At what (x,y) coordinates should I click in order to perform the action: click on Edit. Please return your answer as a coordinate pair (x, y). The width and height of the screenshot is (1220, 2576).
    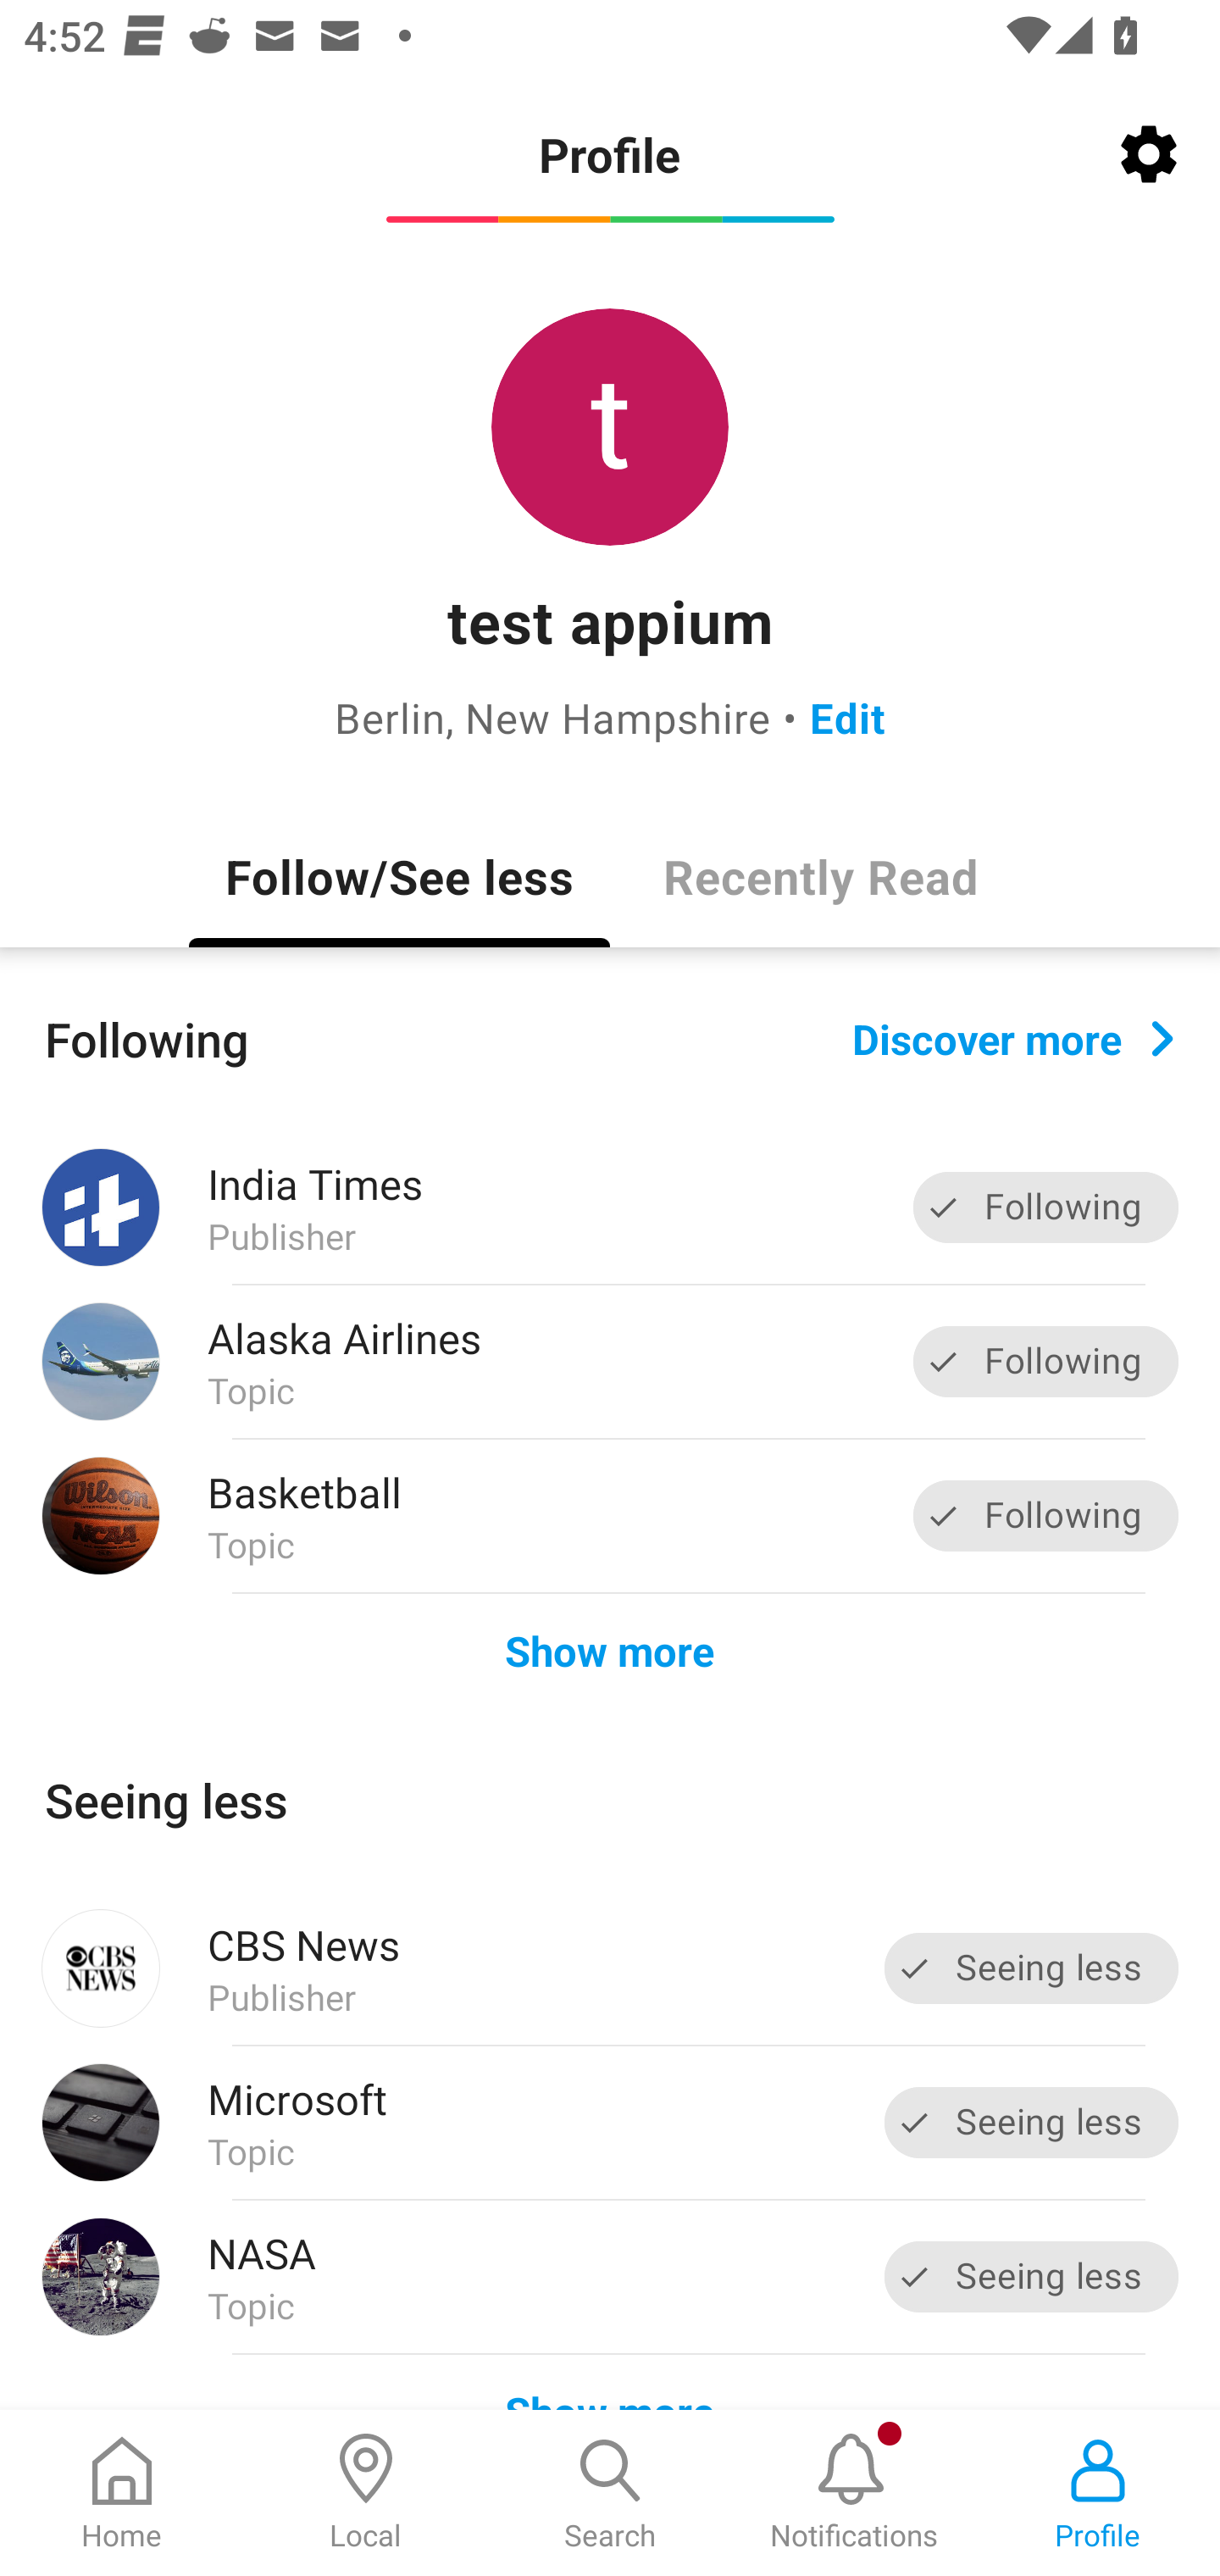
    Looking at the image, I should click on (847, 717).